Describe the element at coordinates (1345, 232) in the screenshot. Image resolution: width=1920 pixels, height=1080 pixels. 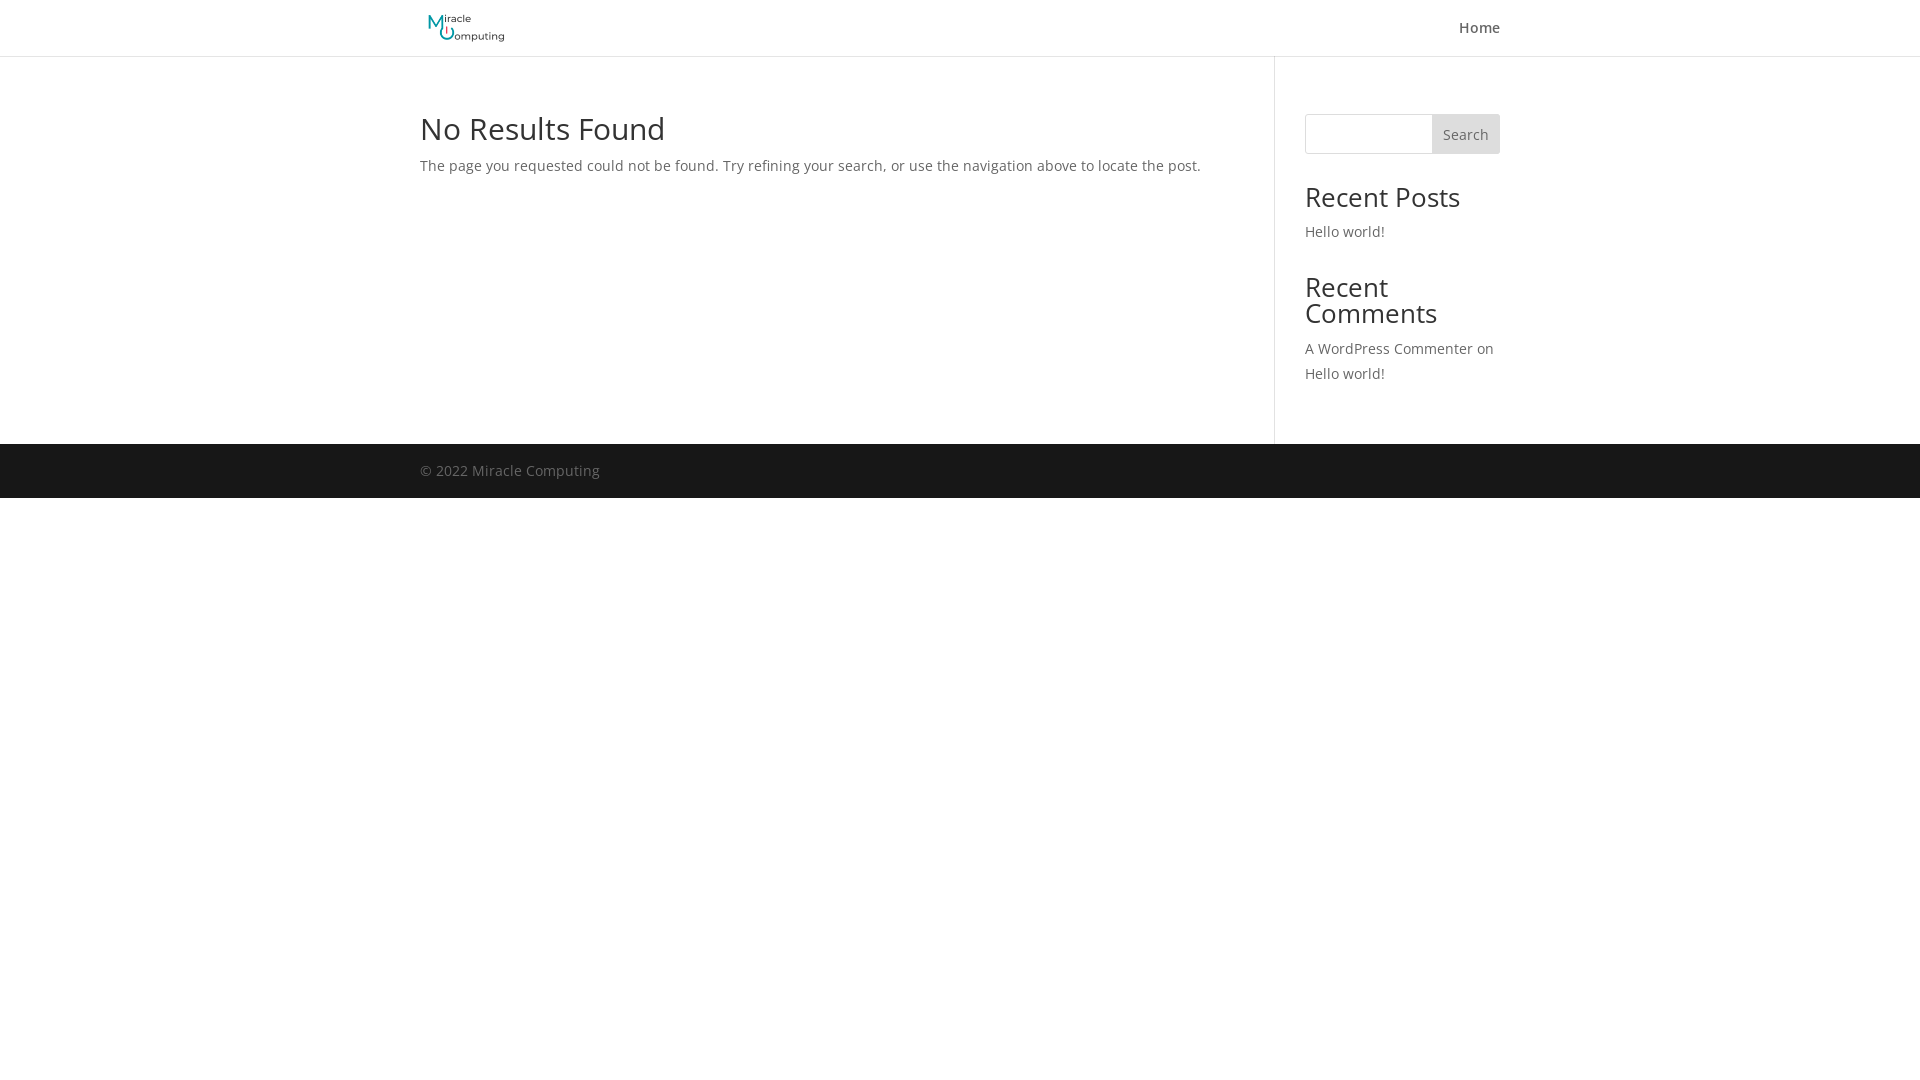
I see `Hello world!` at that location.